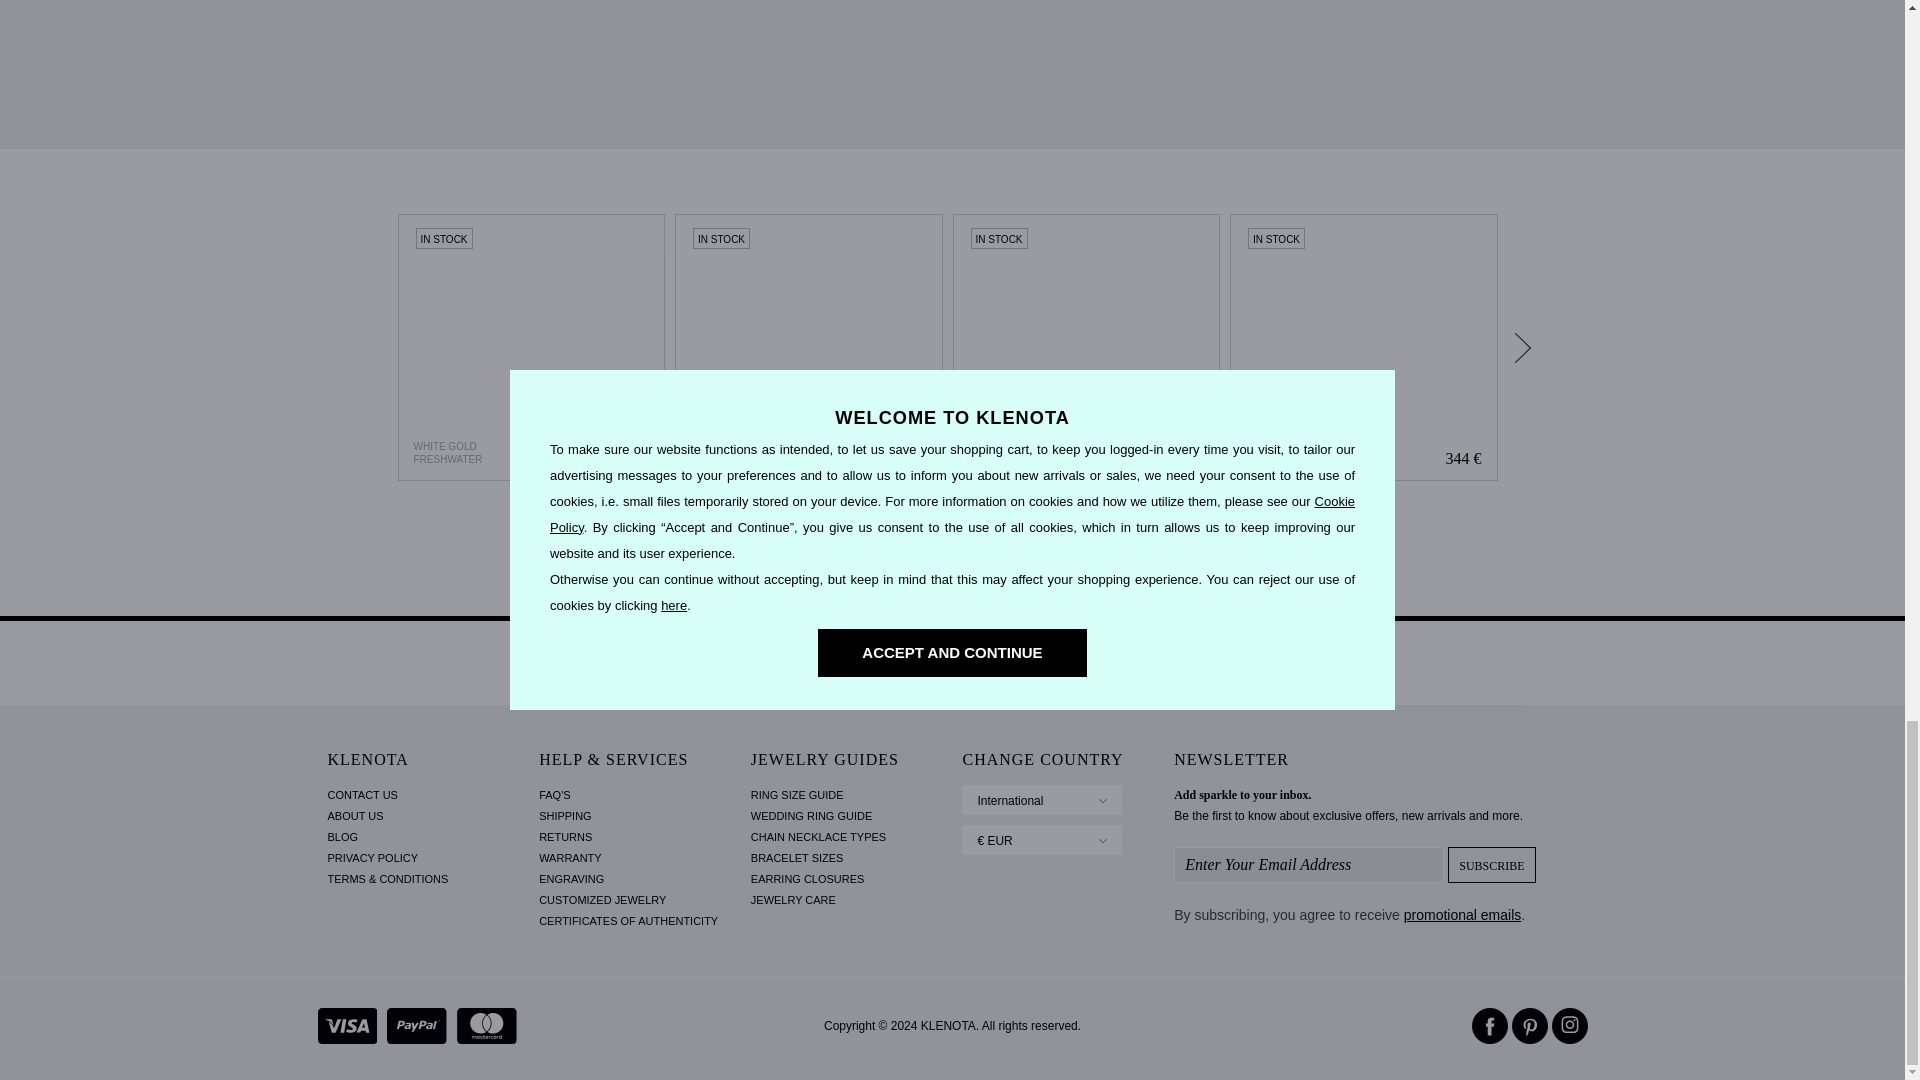 Image resolution: width=1920 pixels, height=1080 pixels. I want to click on Pinterest, so click(1530, 1026).